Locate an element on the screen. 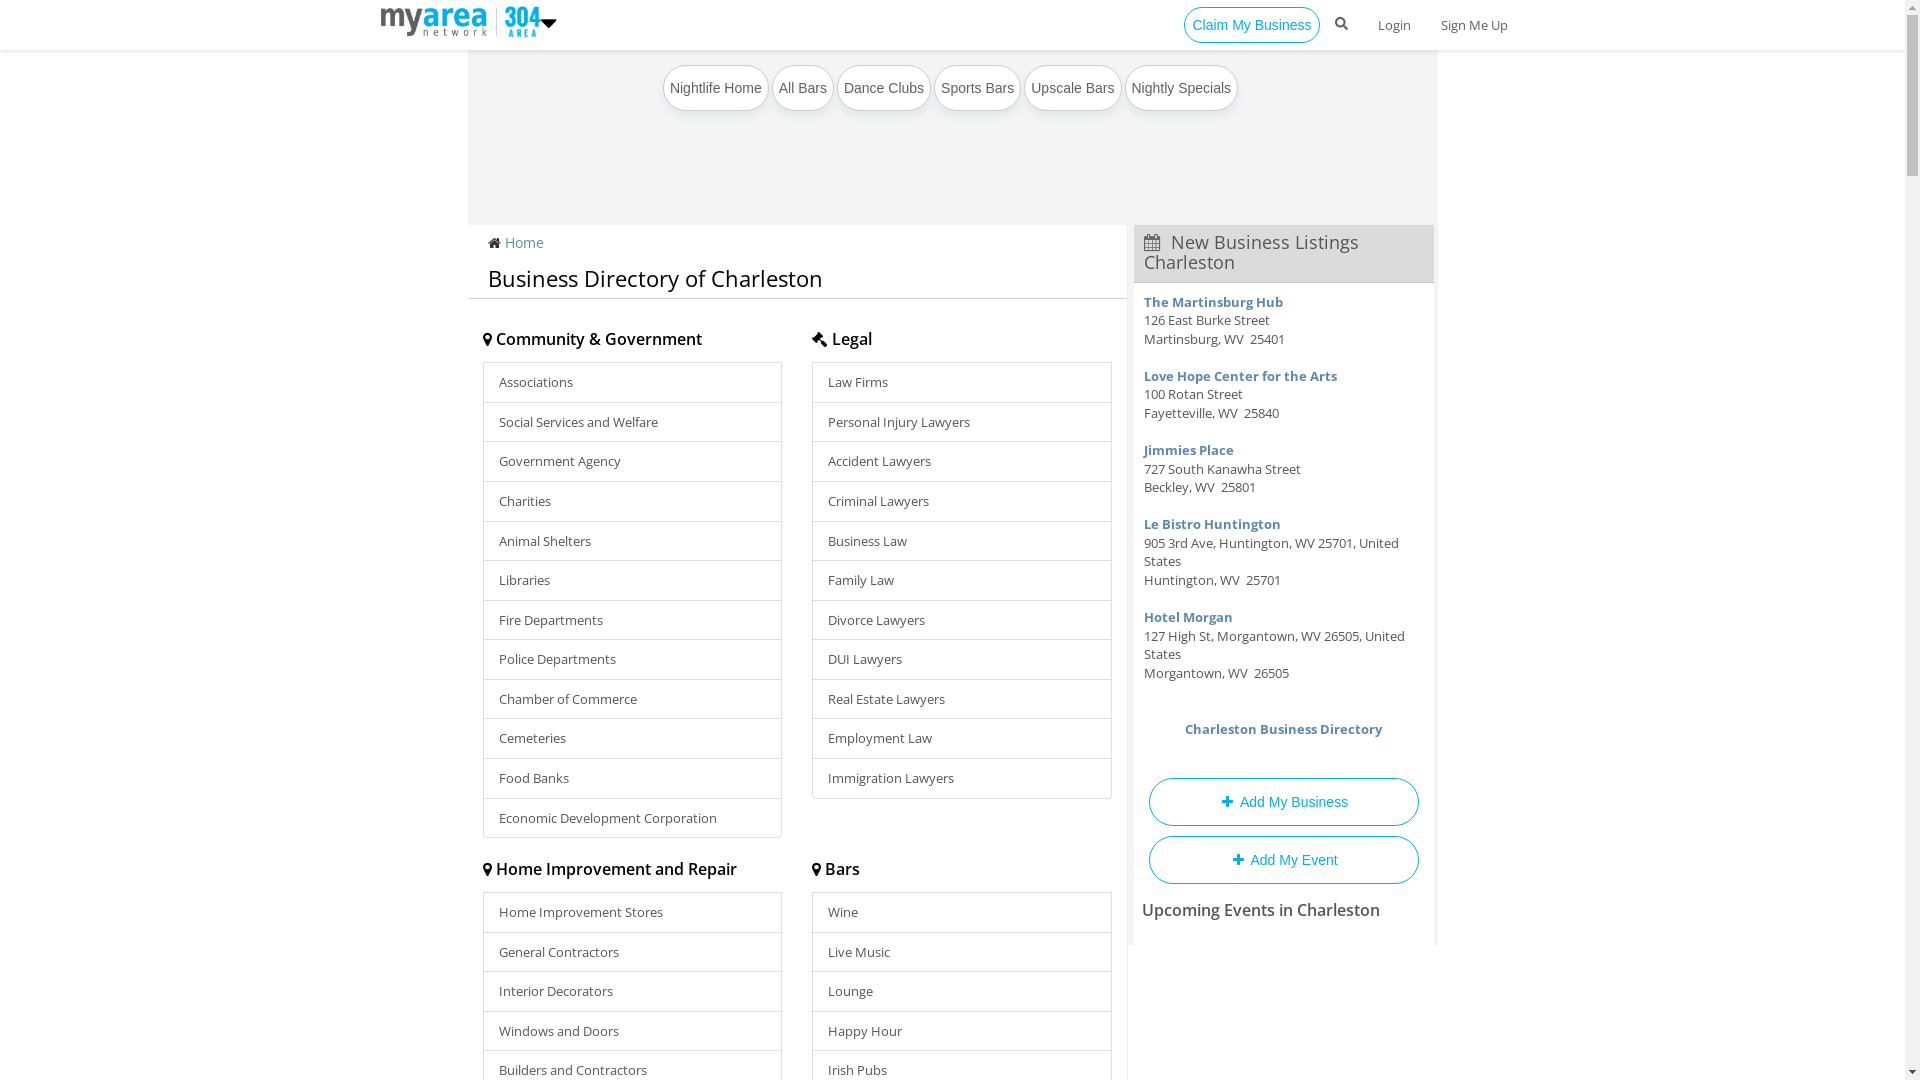 This screenshot has width=1920, height=1080. General Contractors is located at coordinates (632, 952).